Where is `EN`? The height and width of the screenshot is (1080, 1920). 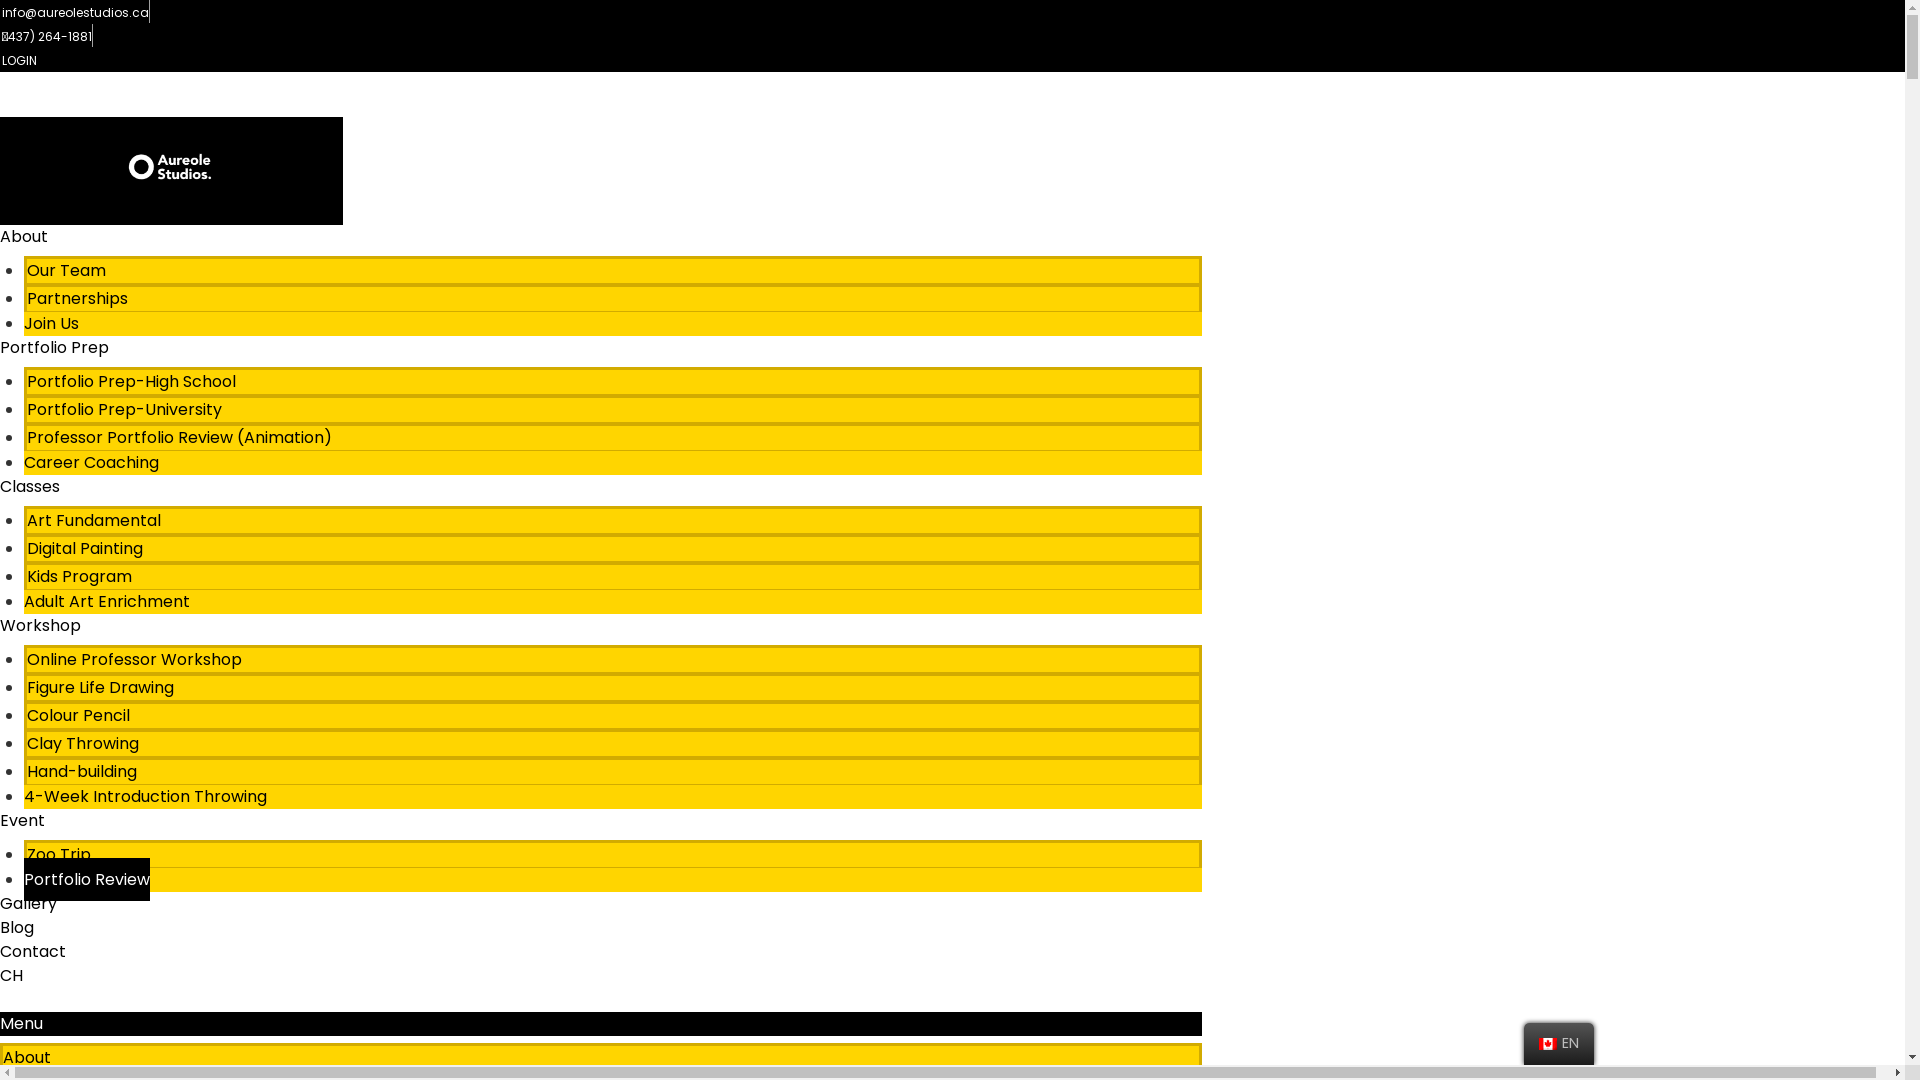 EN is located at coordinates (1559, 1044).